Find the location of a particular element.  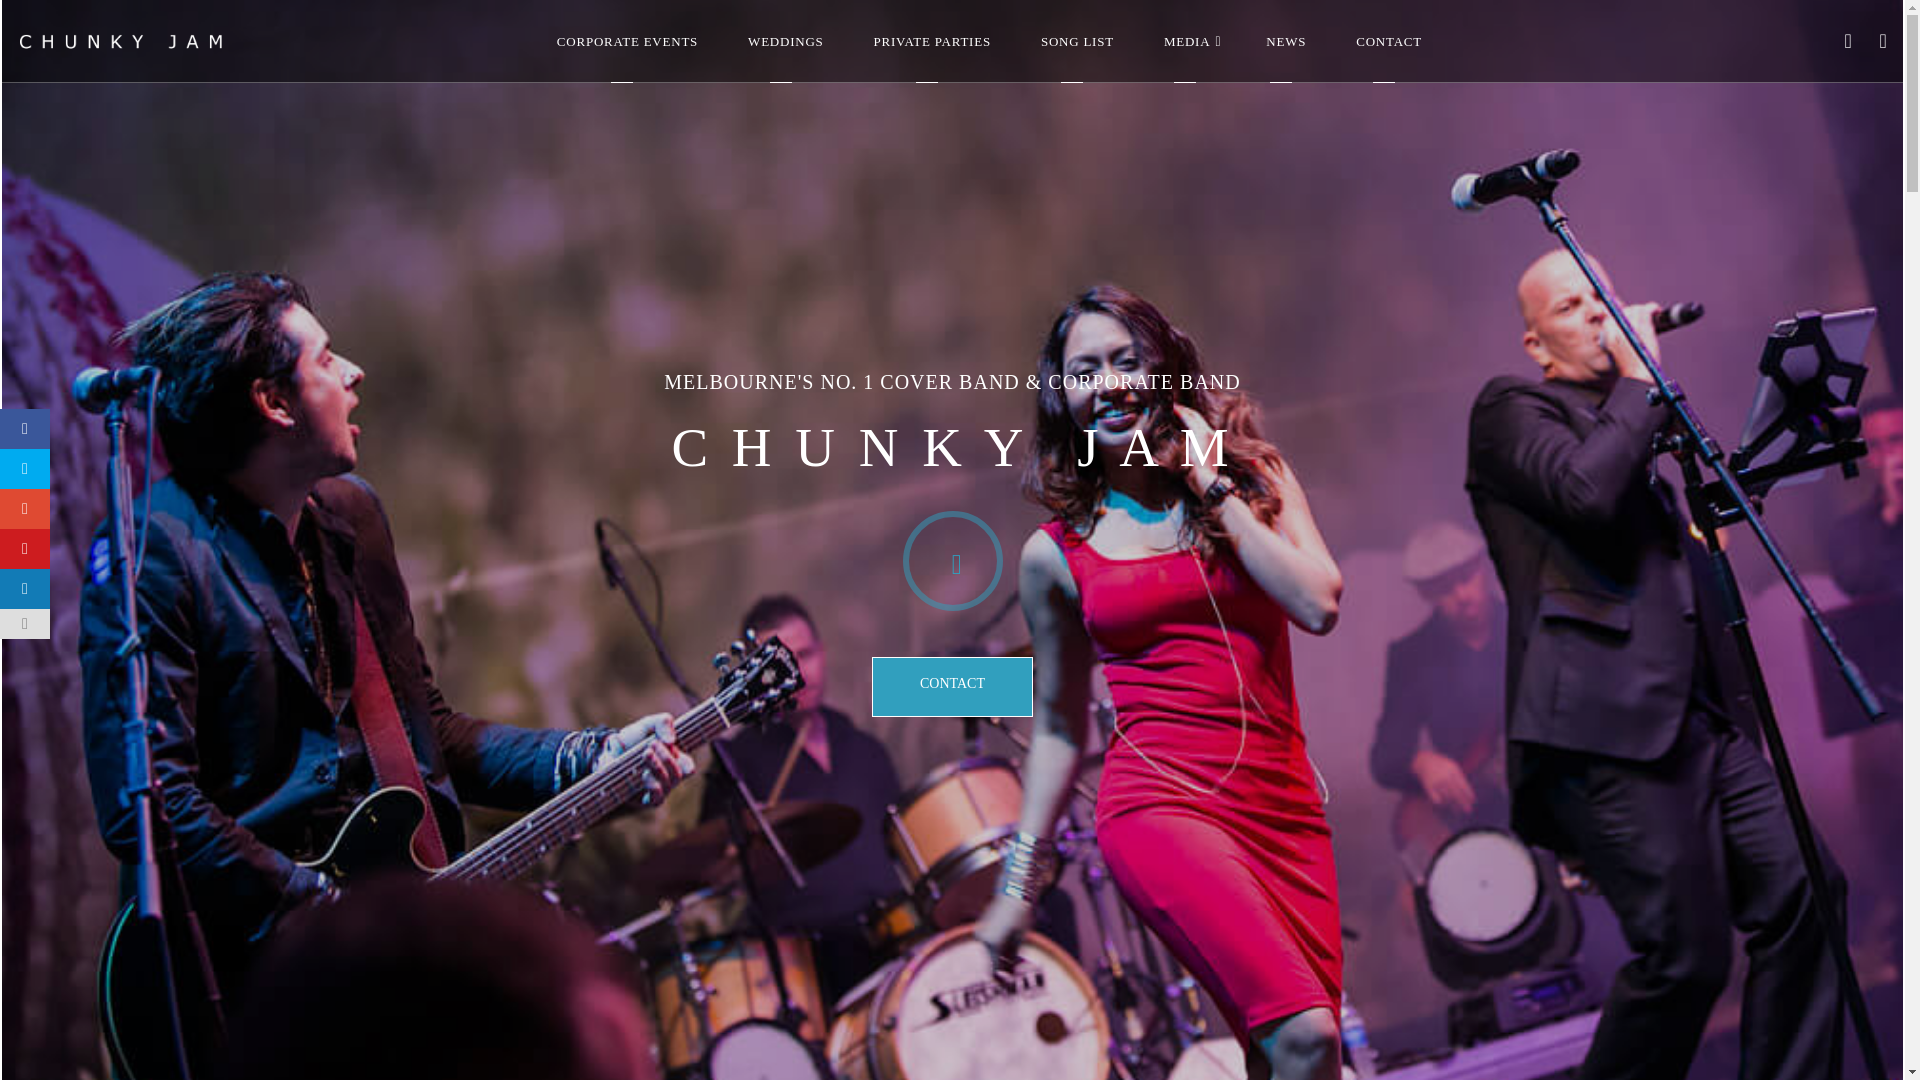

MEDIA is located at coordinates (1190, 42).